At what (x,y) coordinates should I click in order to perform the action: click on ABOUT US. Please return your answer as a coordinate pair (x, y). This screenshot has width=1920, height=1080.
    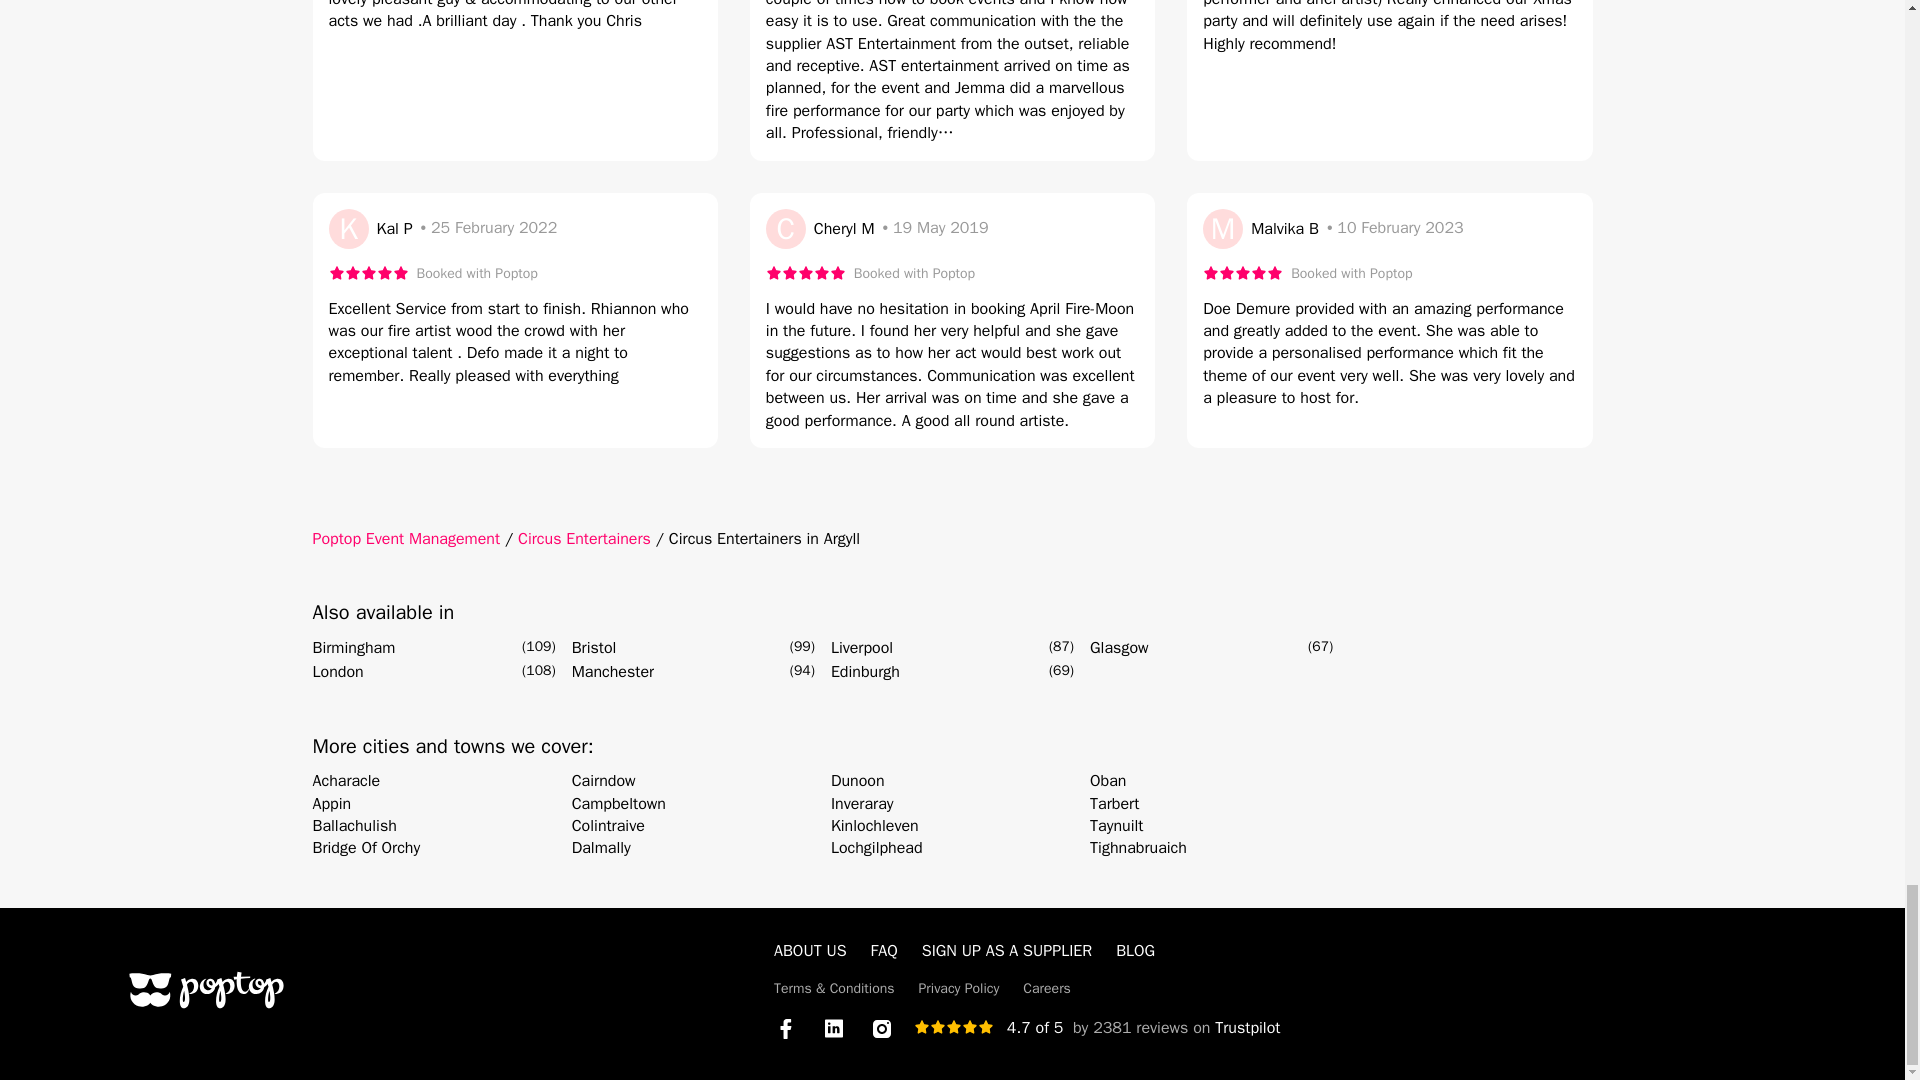
    Looking at the image, I should click on (810, 950).